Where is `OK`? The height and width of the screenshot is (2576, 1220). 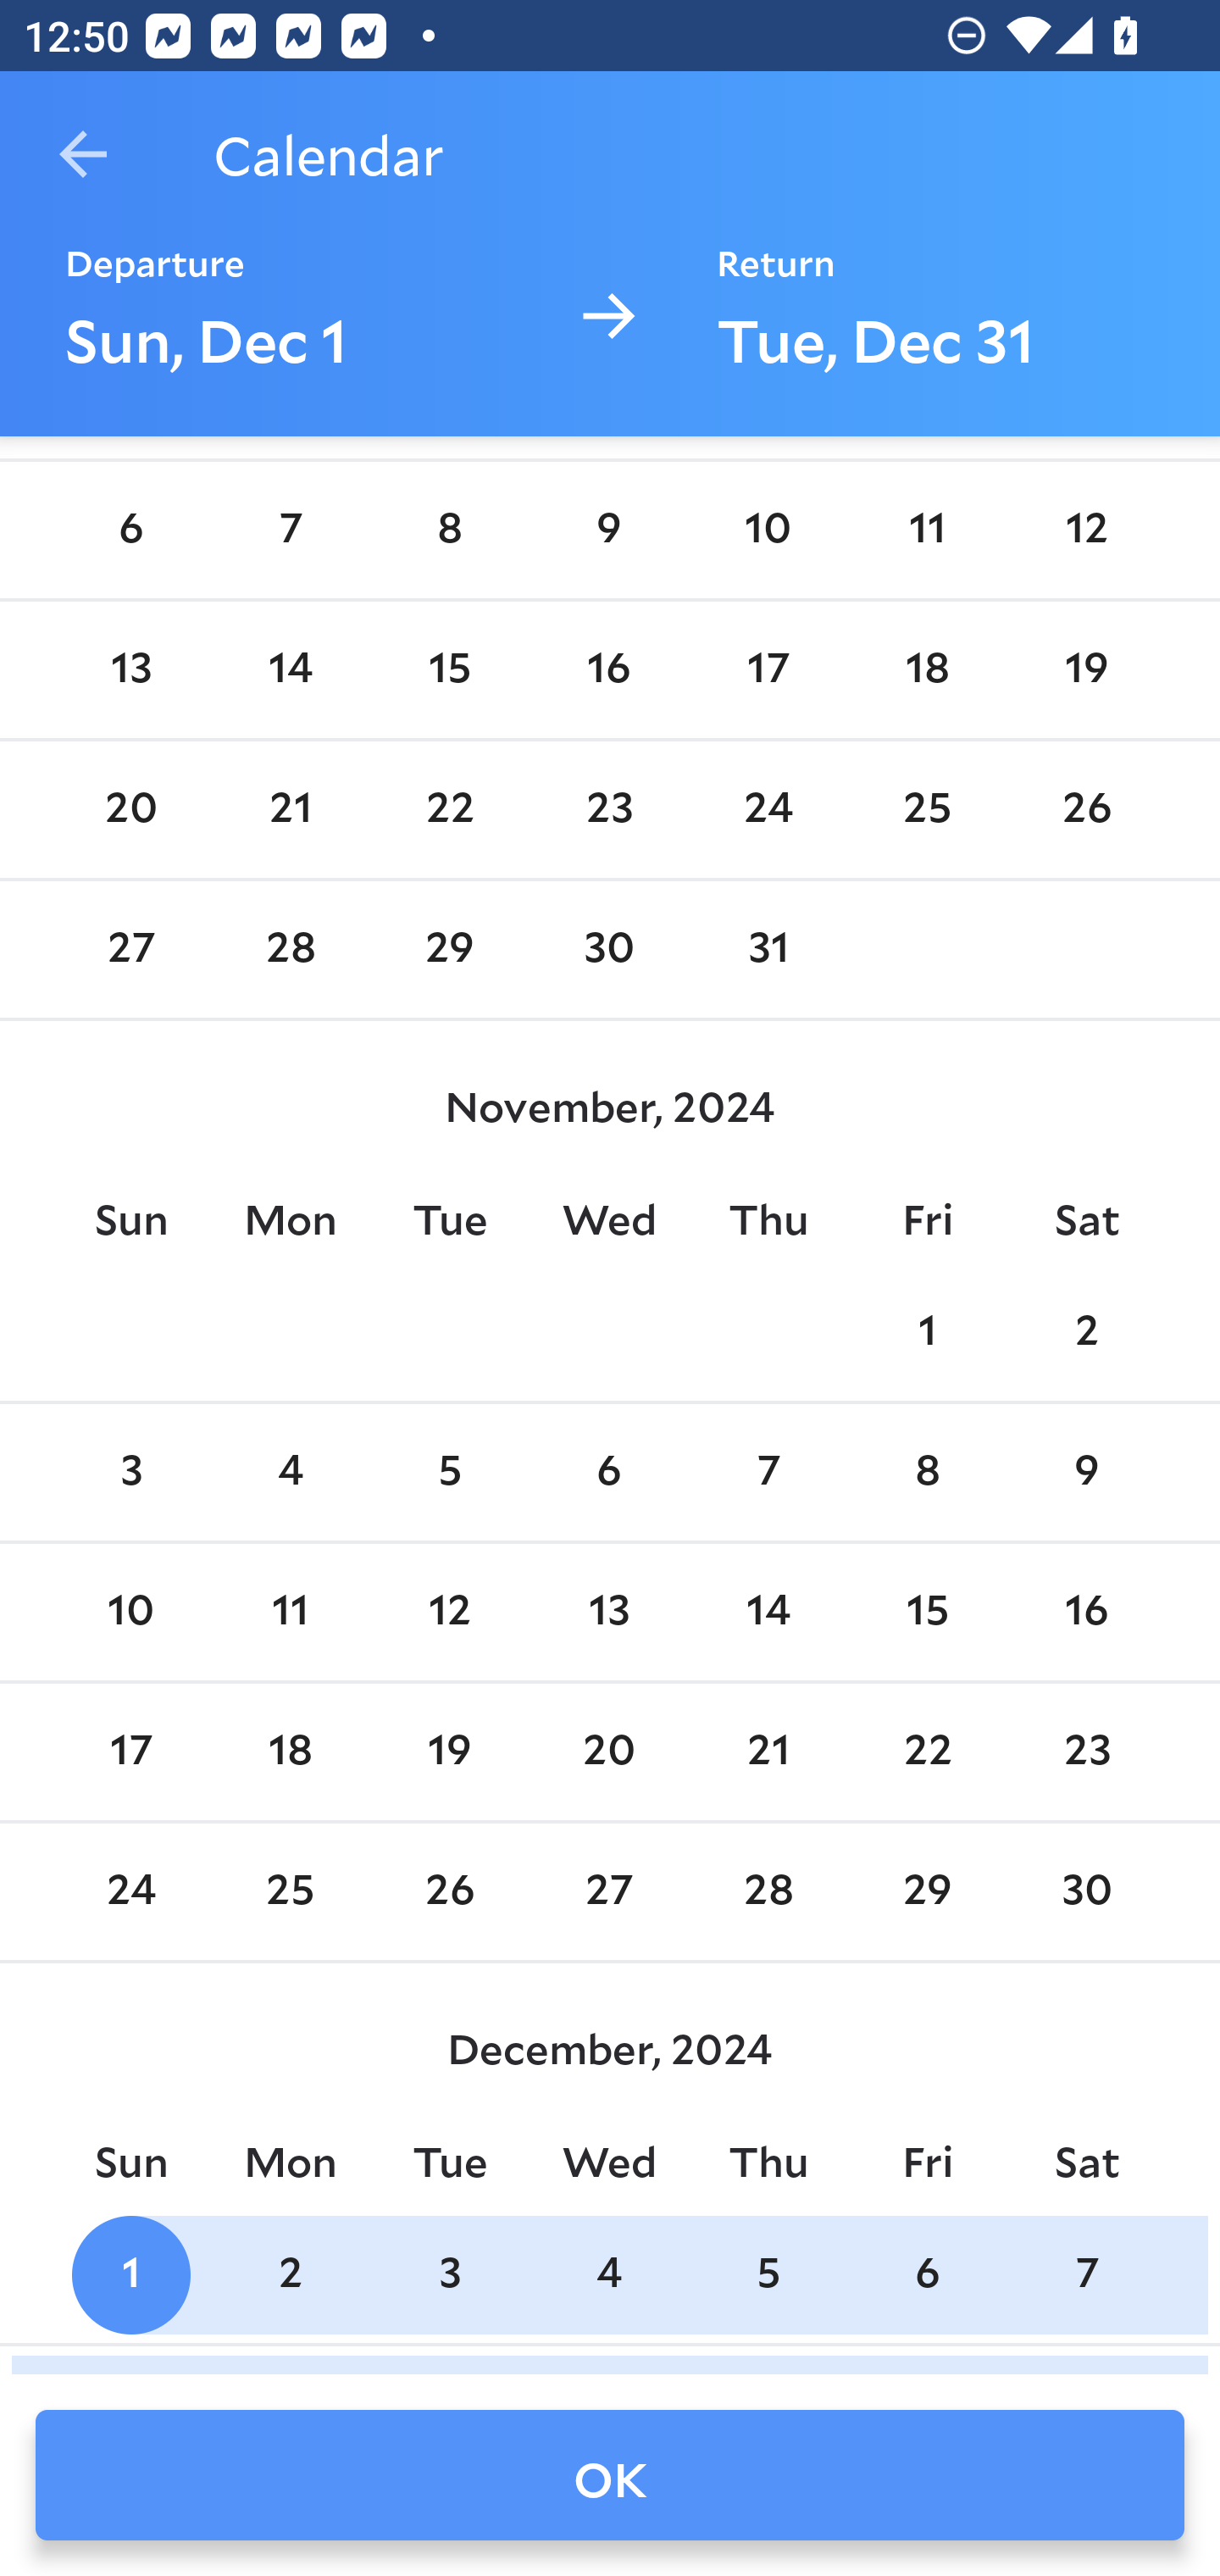
OK is located at coordinates (610, 2475).